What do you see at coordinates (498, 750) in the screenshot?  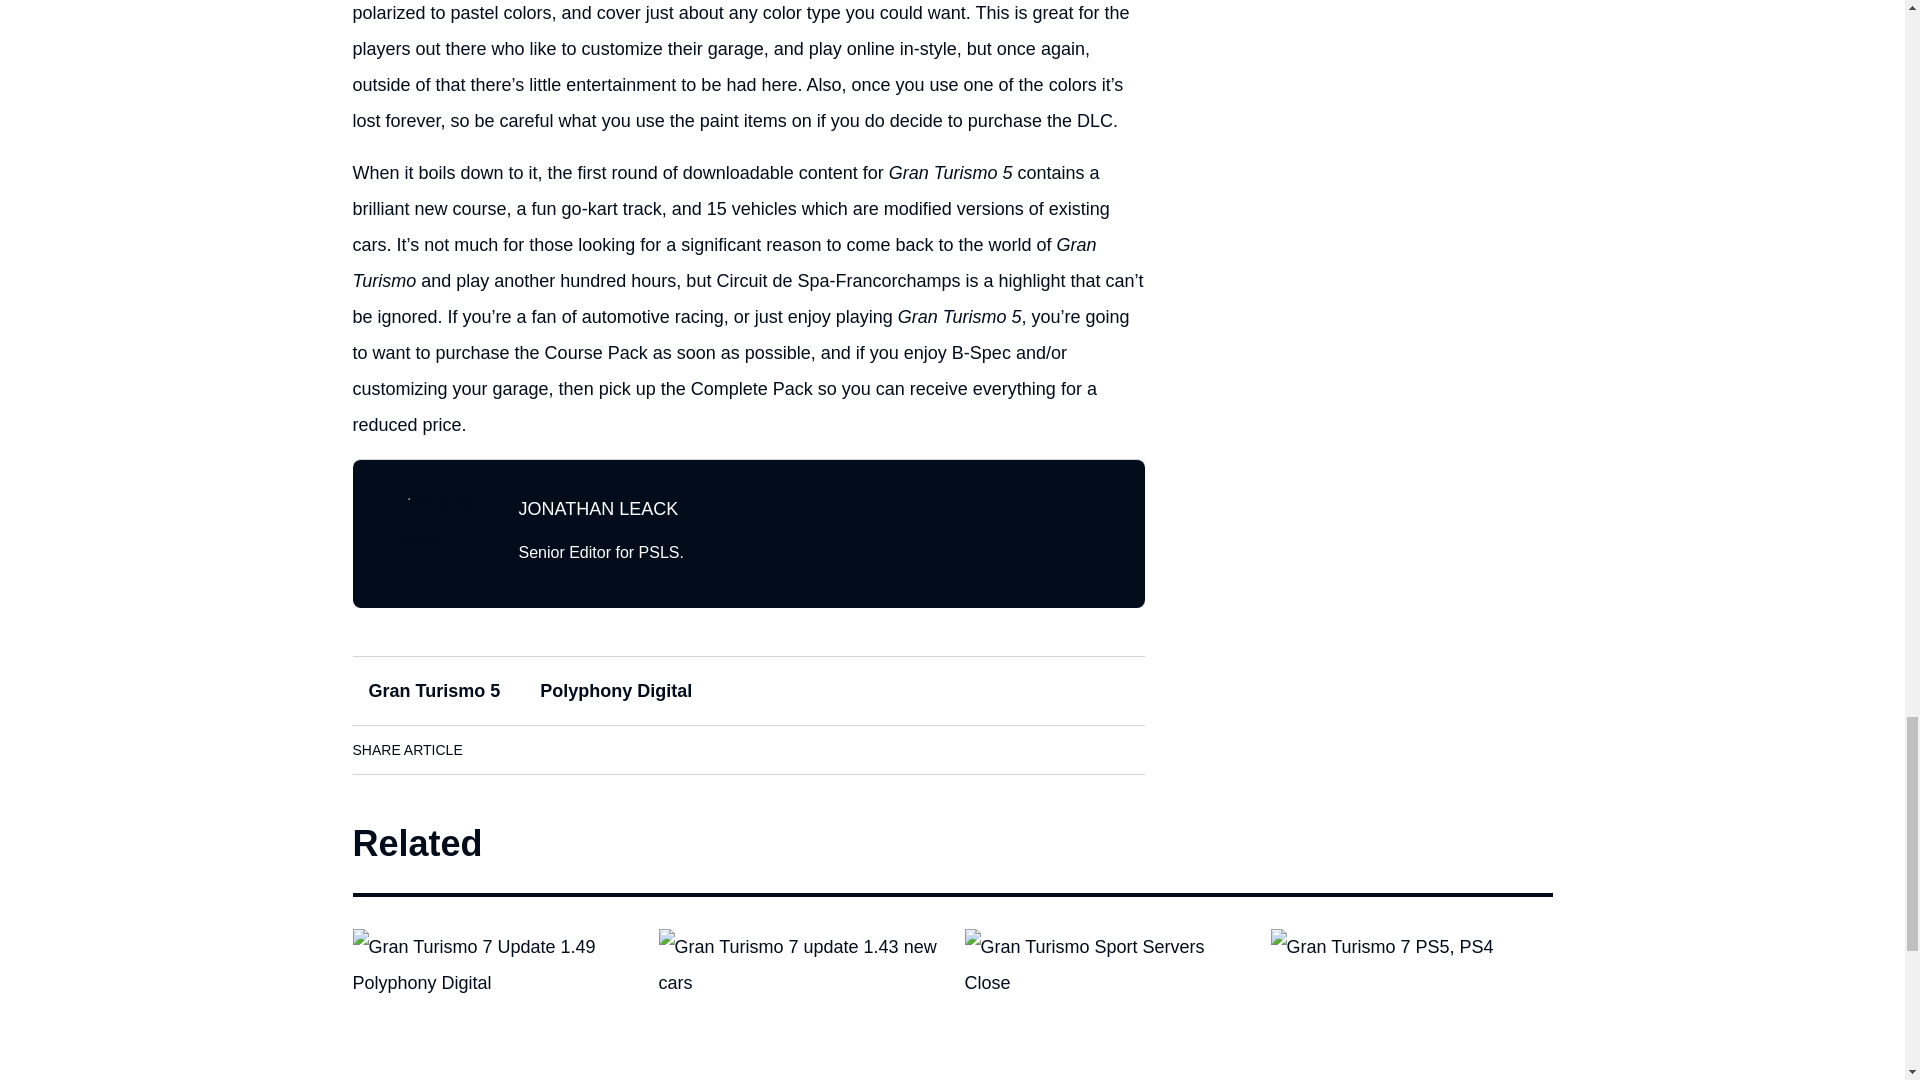 I see `Facebook` at bounding box center [498, 750].